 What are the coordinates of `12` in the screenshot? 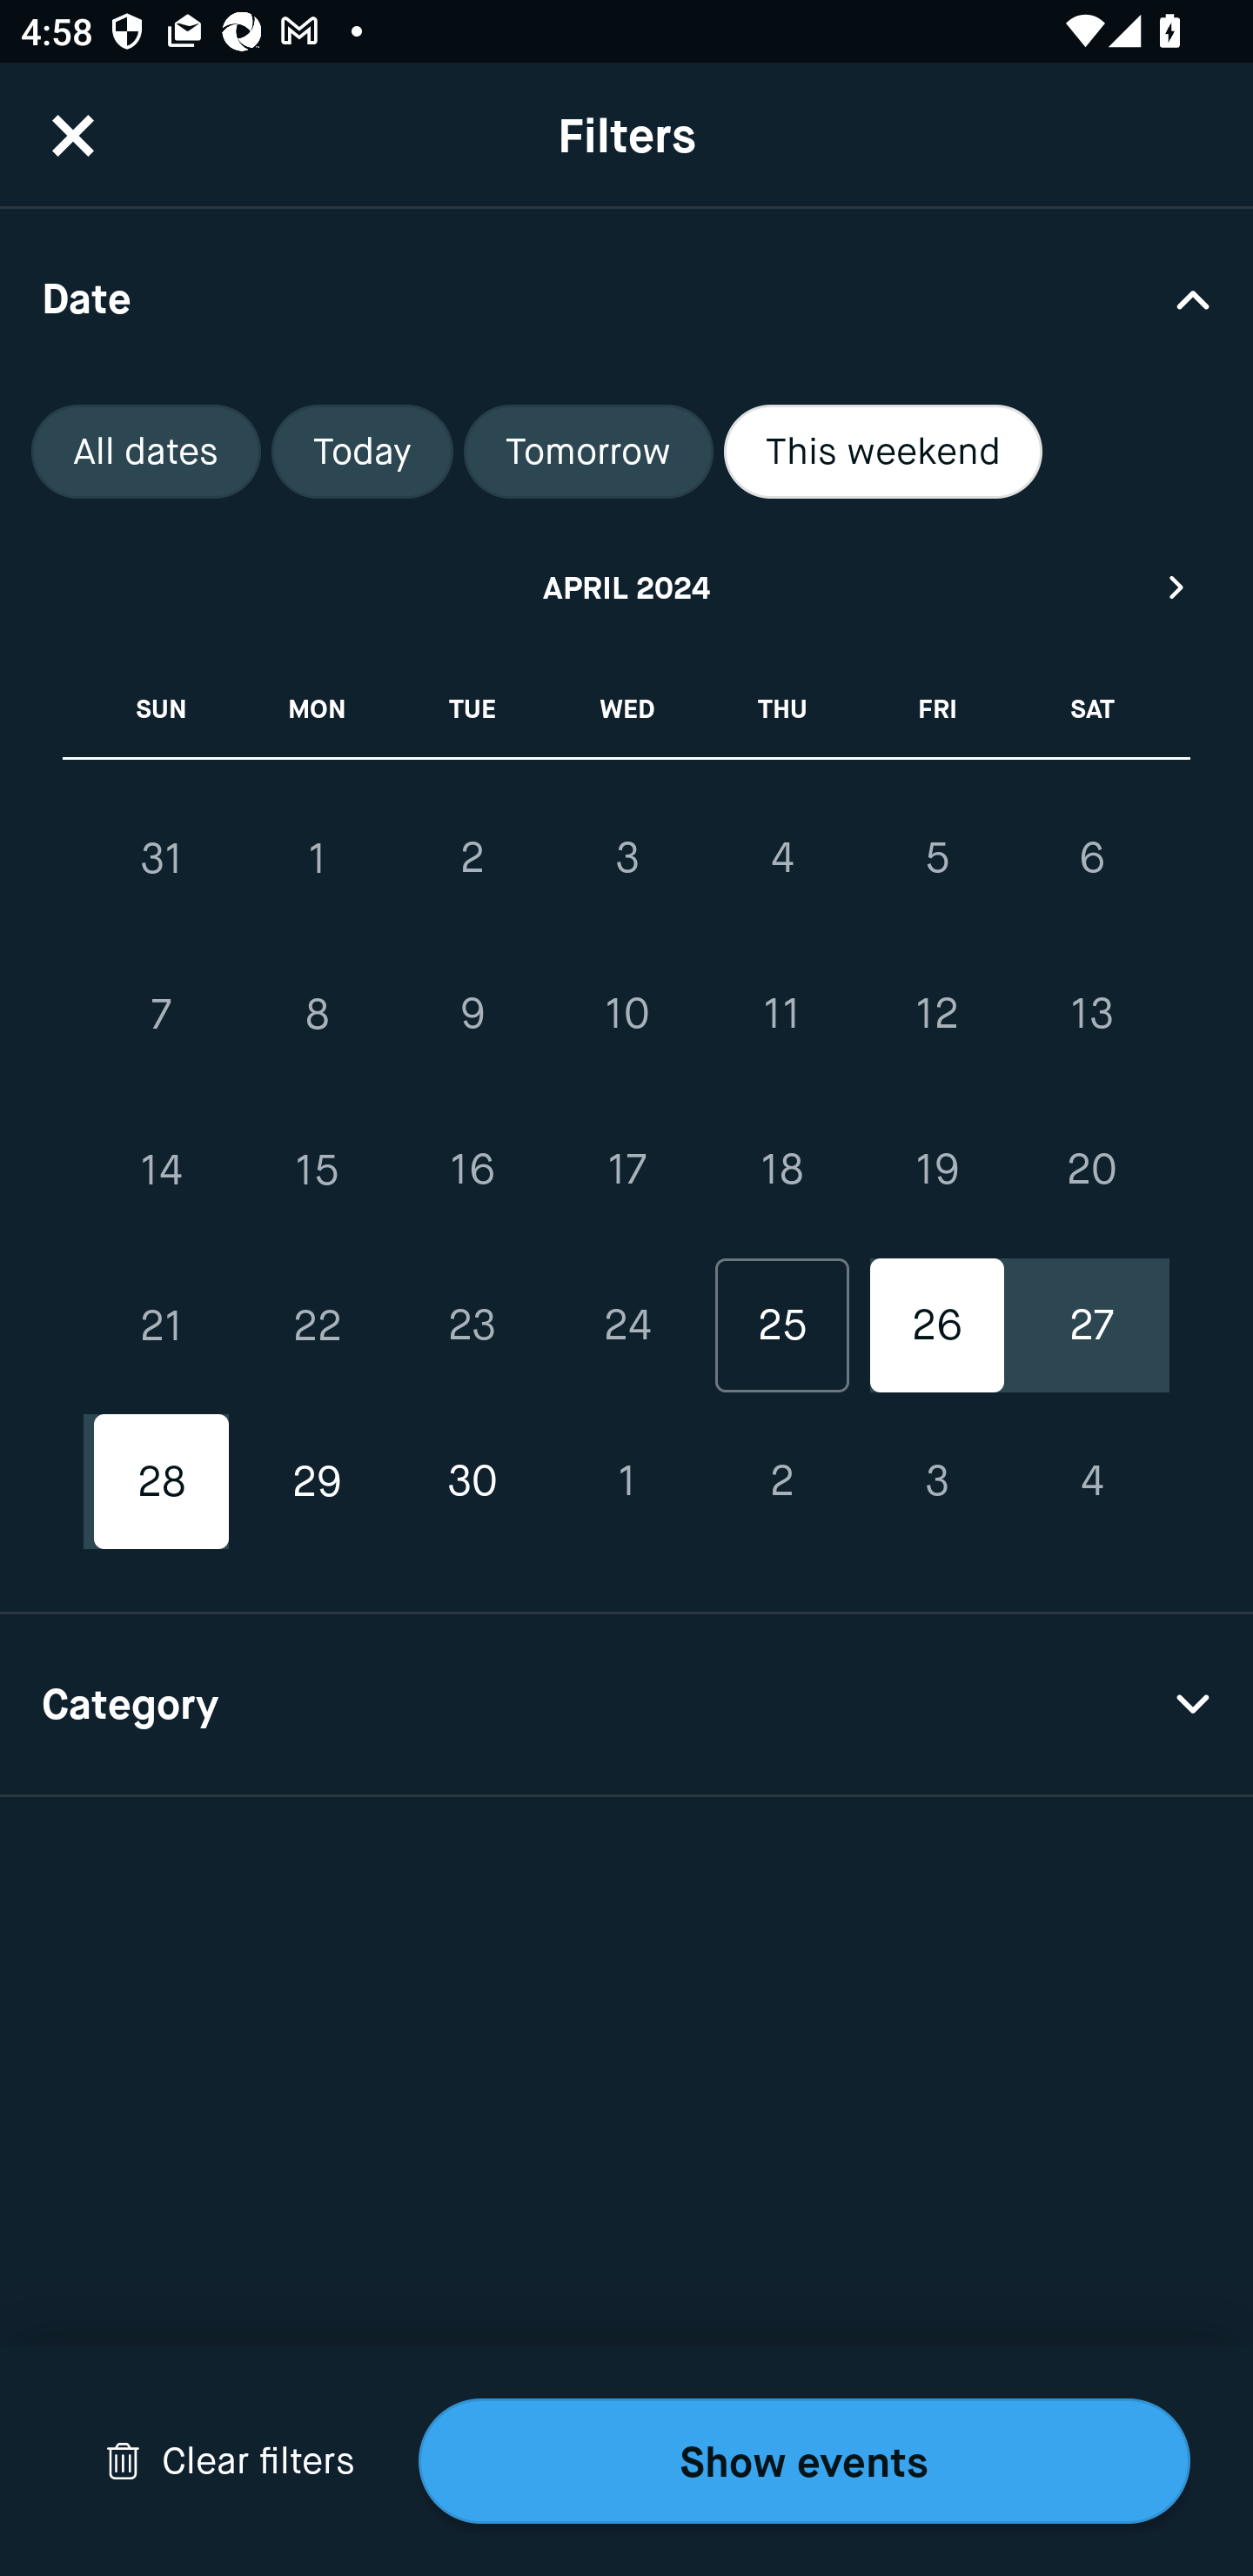 It's located at (936, 1015).